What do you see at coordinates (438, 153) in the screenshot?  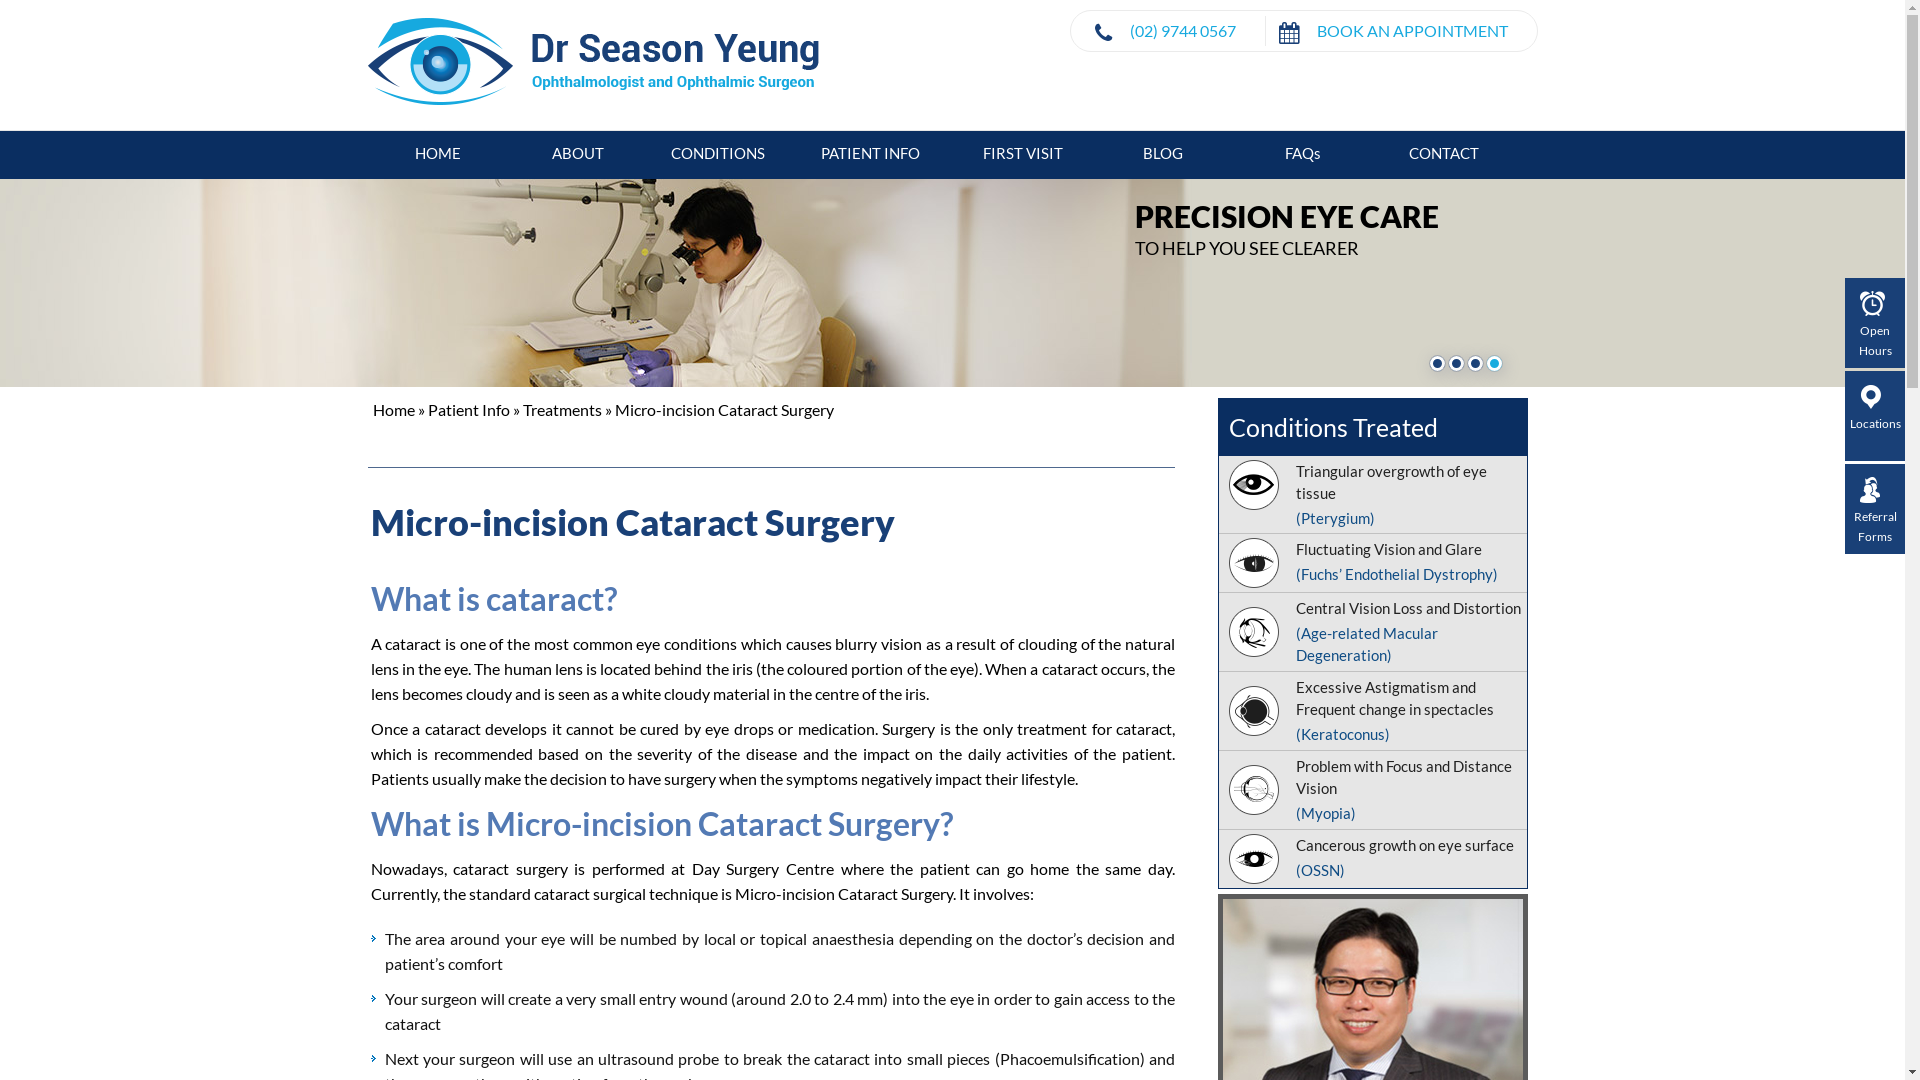 I see `HOME` at bounding box center [438, 153].